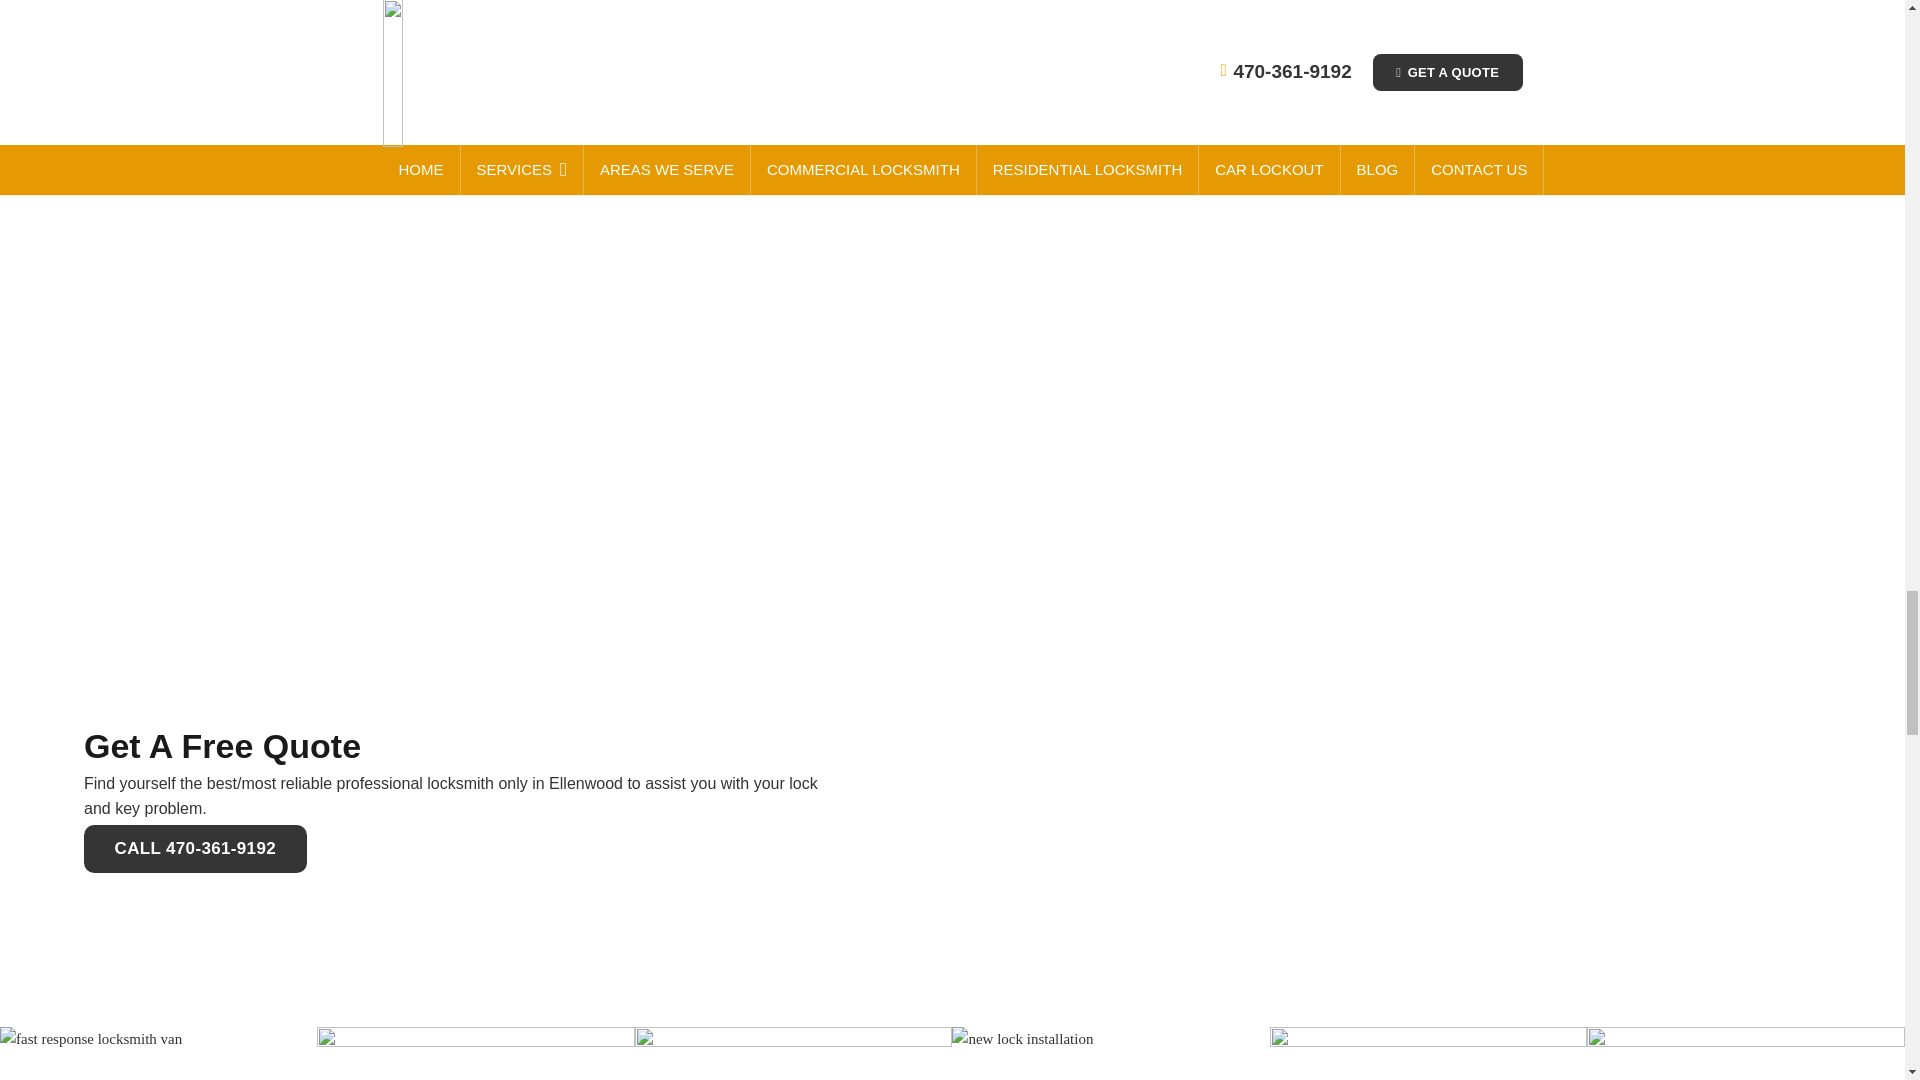 The height and width of the screenshot is (1080, 1920). I want to click on fast response locksmith van 6, so click(474, 1054).